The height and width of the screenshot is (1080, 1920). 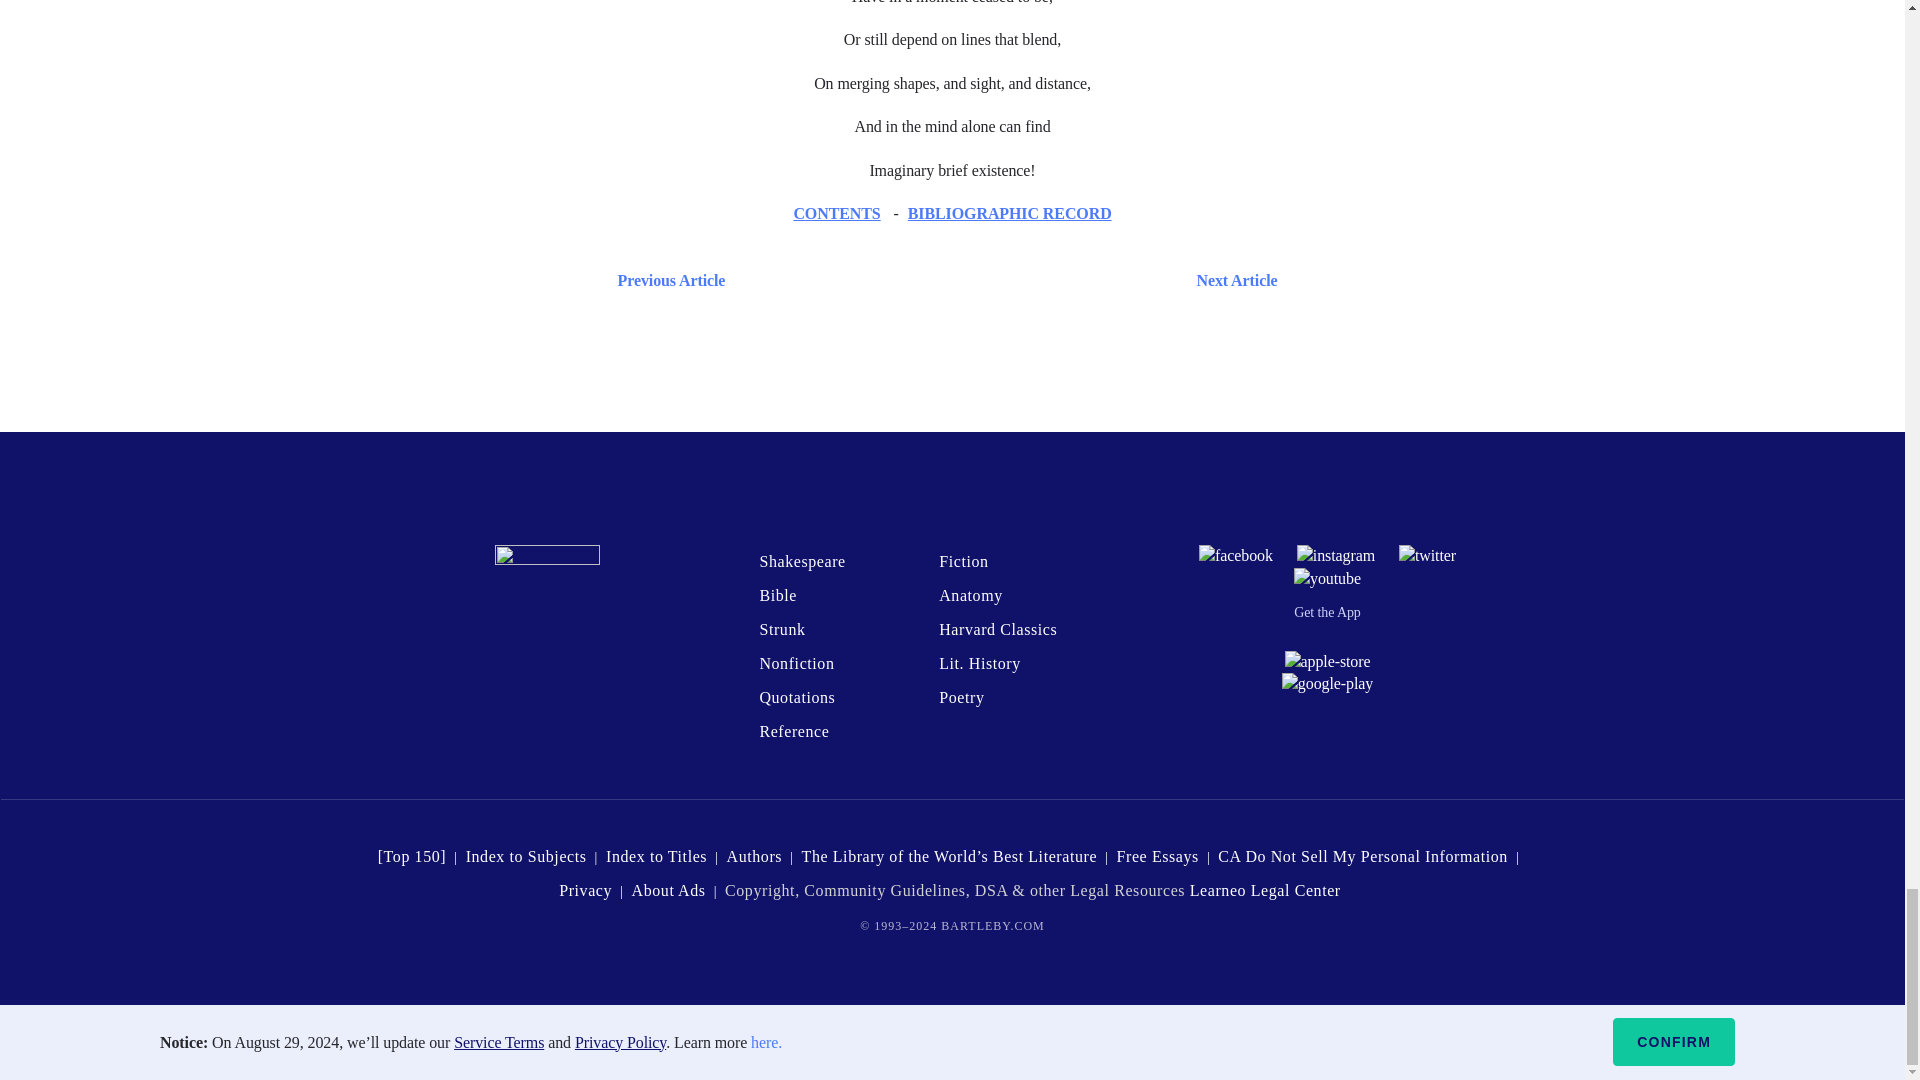 I want to click on Anatomy, so click(x=970, y=595).